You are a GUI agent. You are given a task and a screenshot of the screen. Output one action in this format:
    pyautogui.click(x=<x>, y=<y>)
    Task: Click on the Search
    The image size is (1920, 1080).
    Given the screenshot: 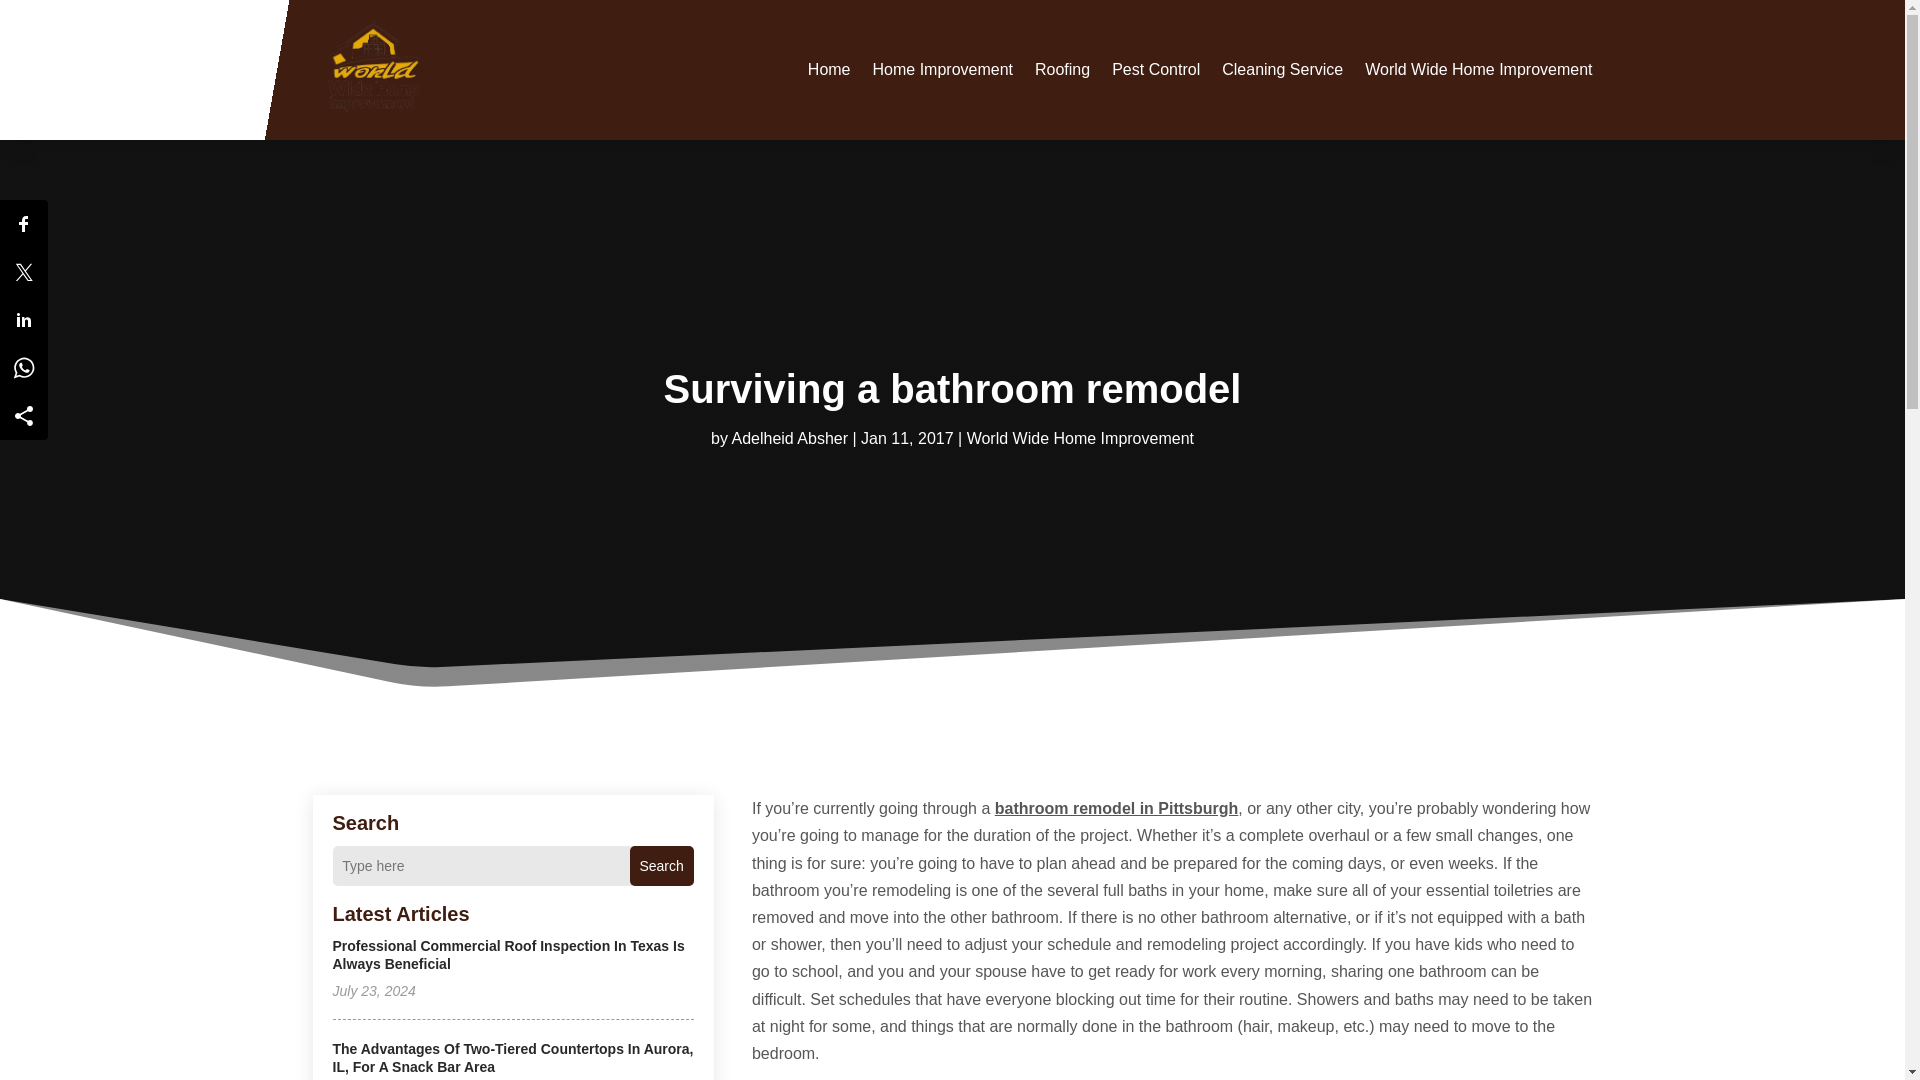 What is the action you would take?
    pyautogui.click(x=661, y=865)
    